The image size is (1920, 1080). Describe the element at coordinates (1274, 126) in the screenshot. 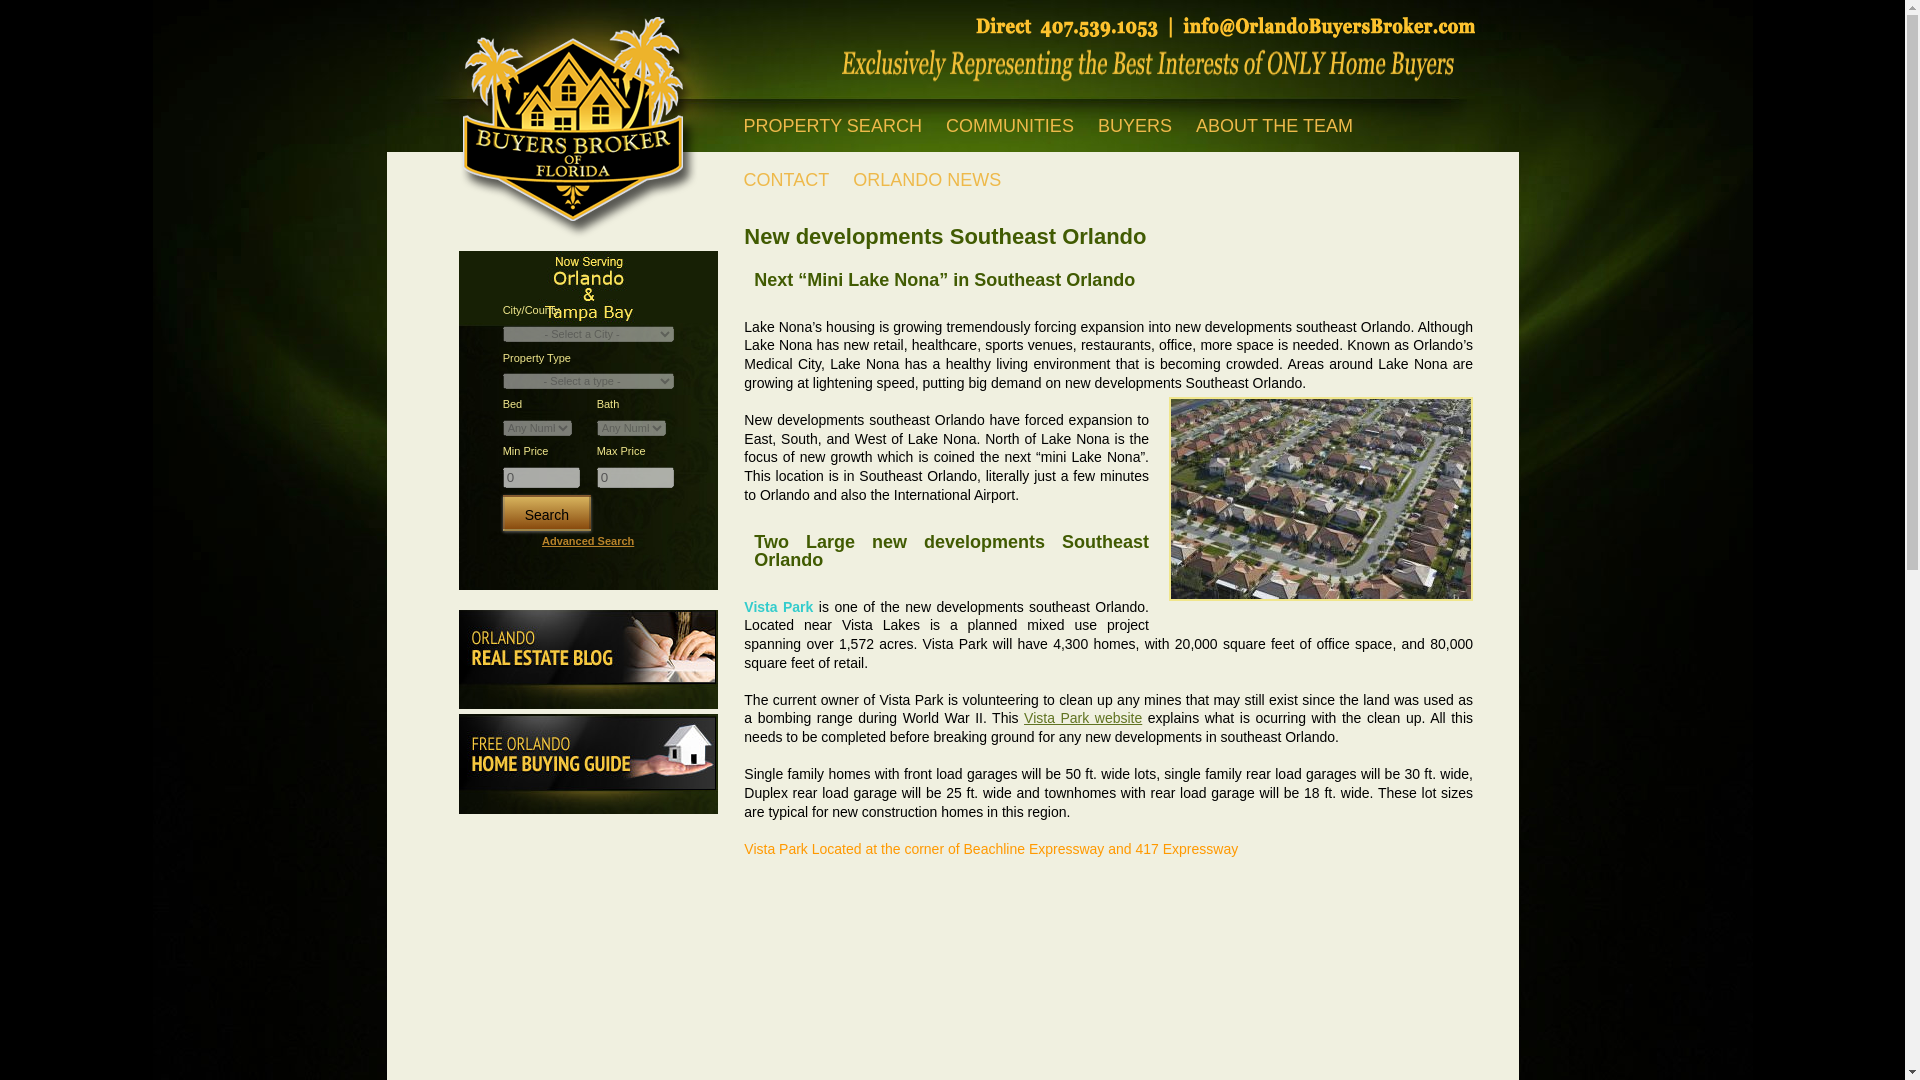

I see `ABOUT THE TEAM` at that location.